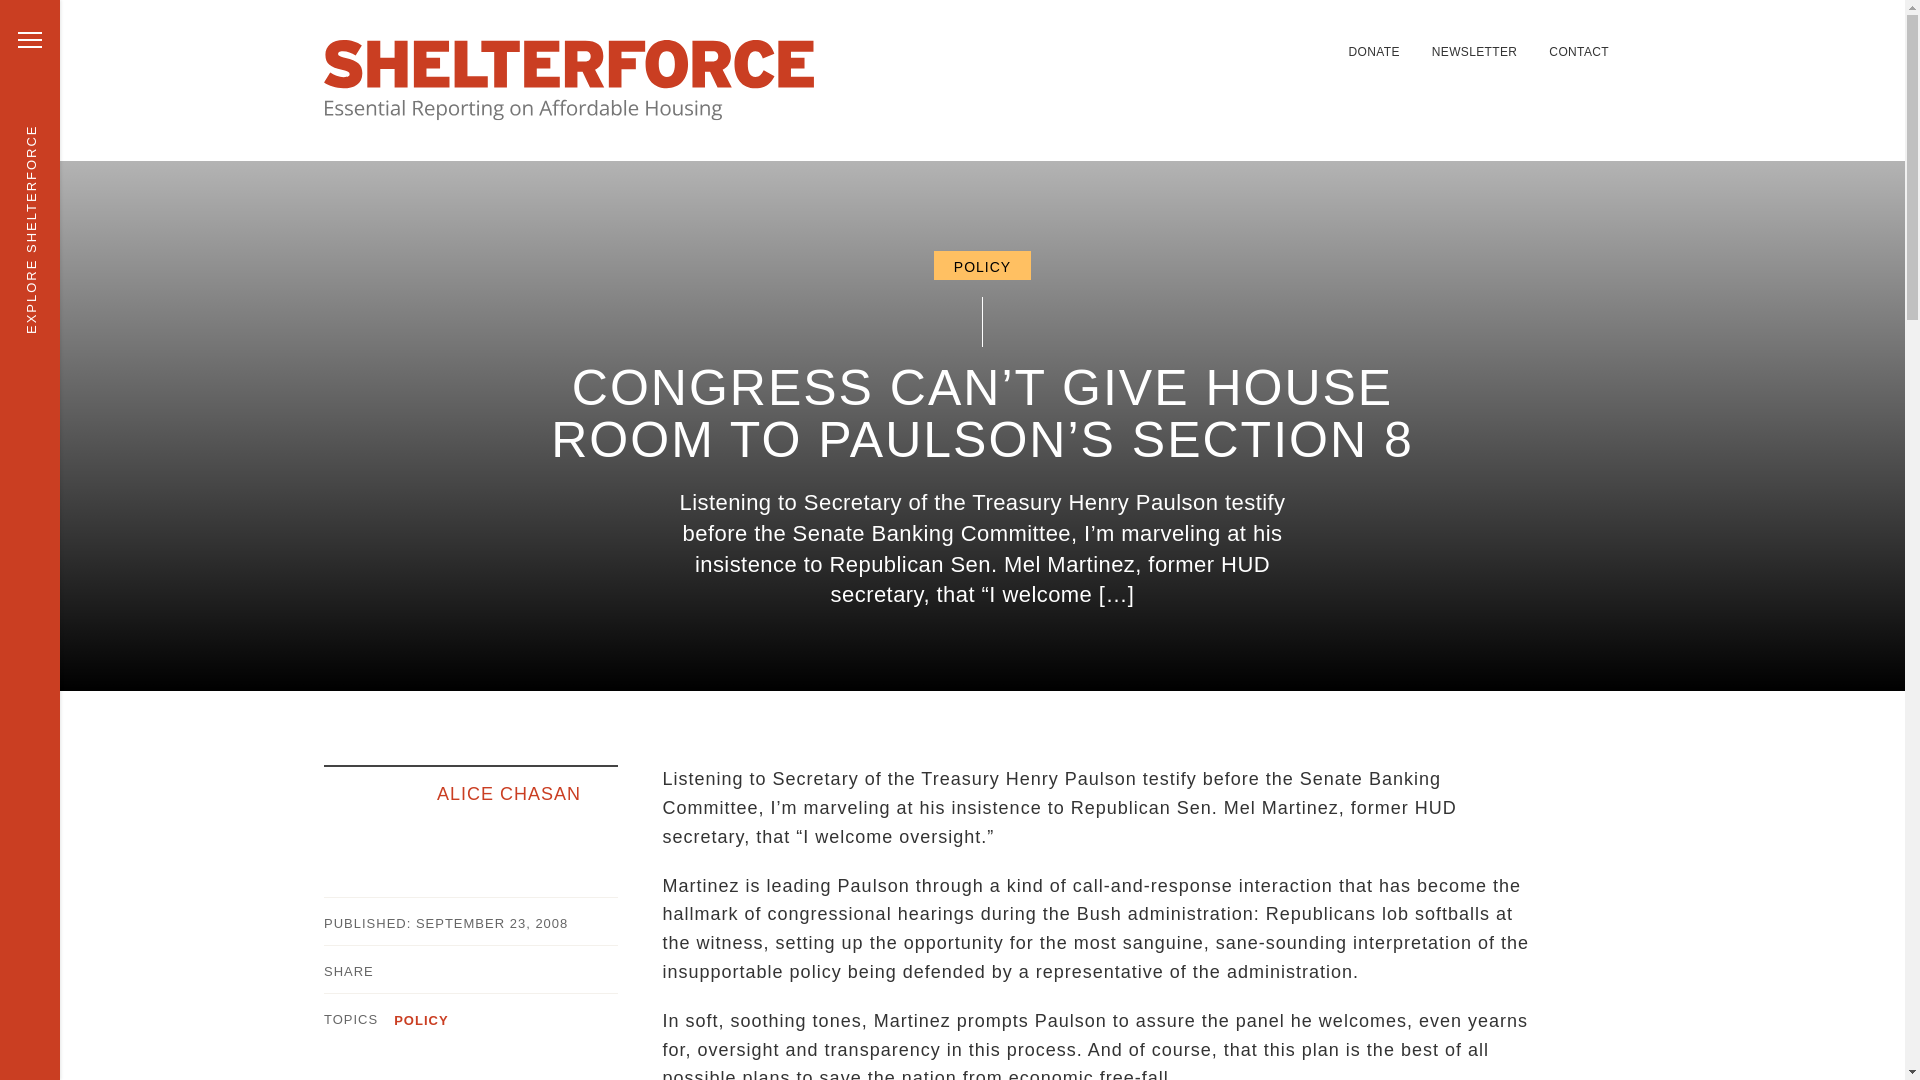 This screenshot has height=1080, width=1920. I want to click on Follow us on LinkedIn, so click(1208, 40).